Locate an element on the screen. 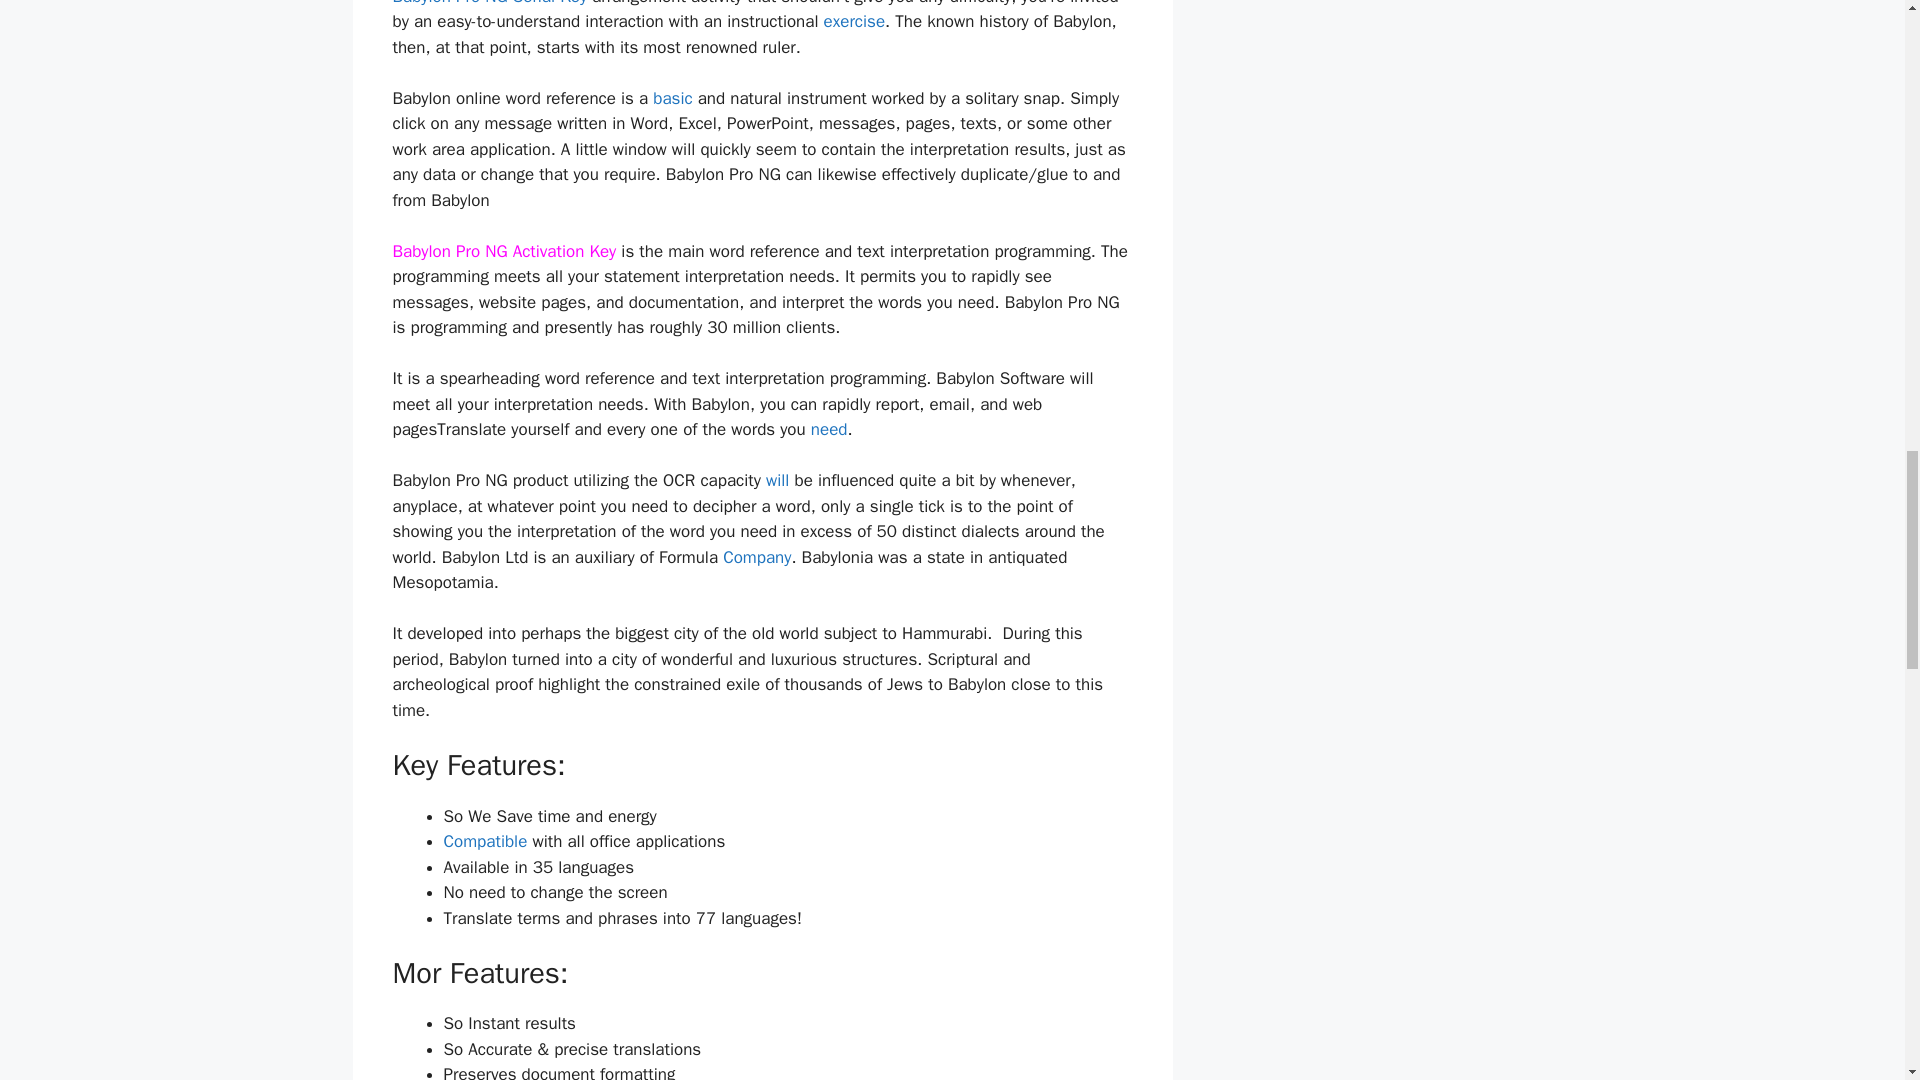 This screenshot has width=1920, height=1080. need is located at coordinates (829, 429).